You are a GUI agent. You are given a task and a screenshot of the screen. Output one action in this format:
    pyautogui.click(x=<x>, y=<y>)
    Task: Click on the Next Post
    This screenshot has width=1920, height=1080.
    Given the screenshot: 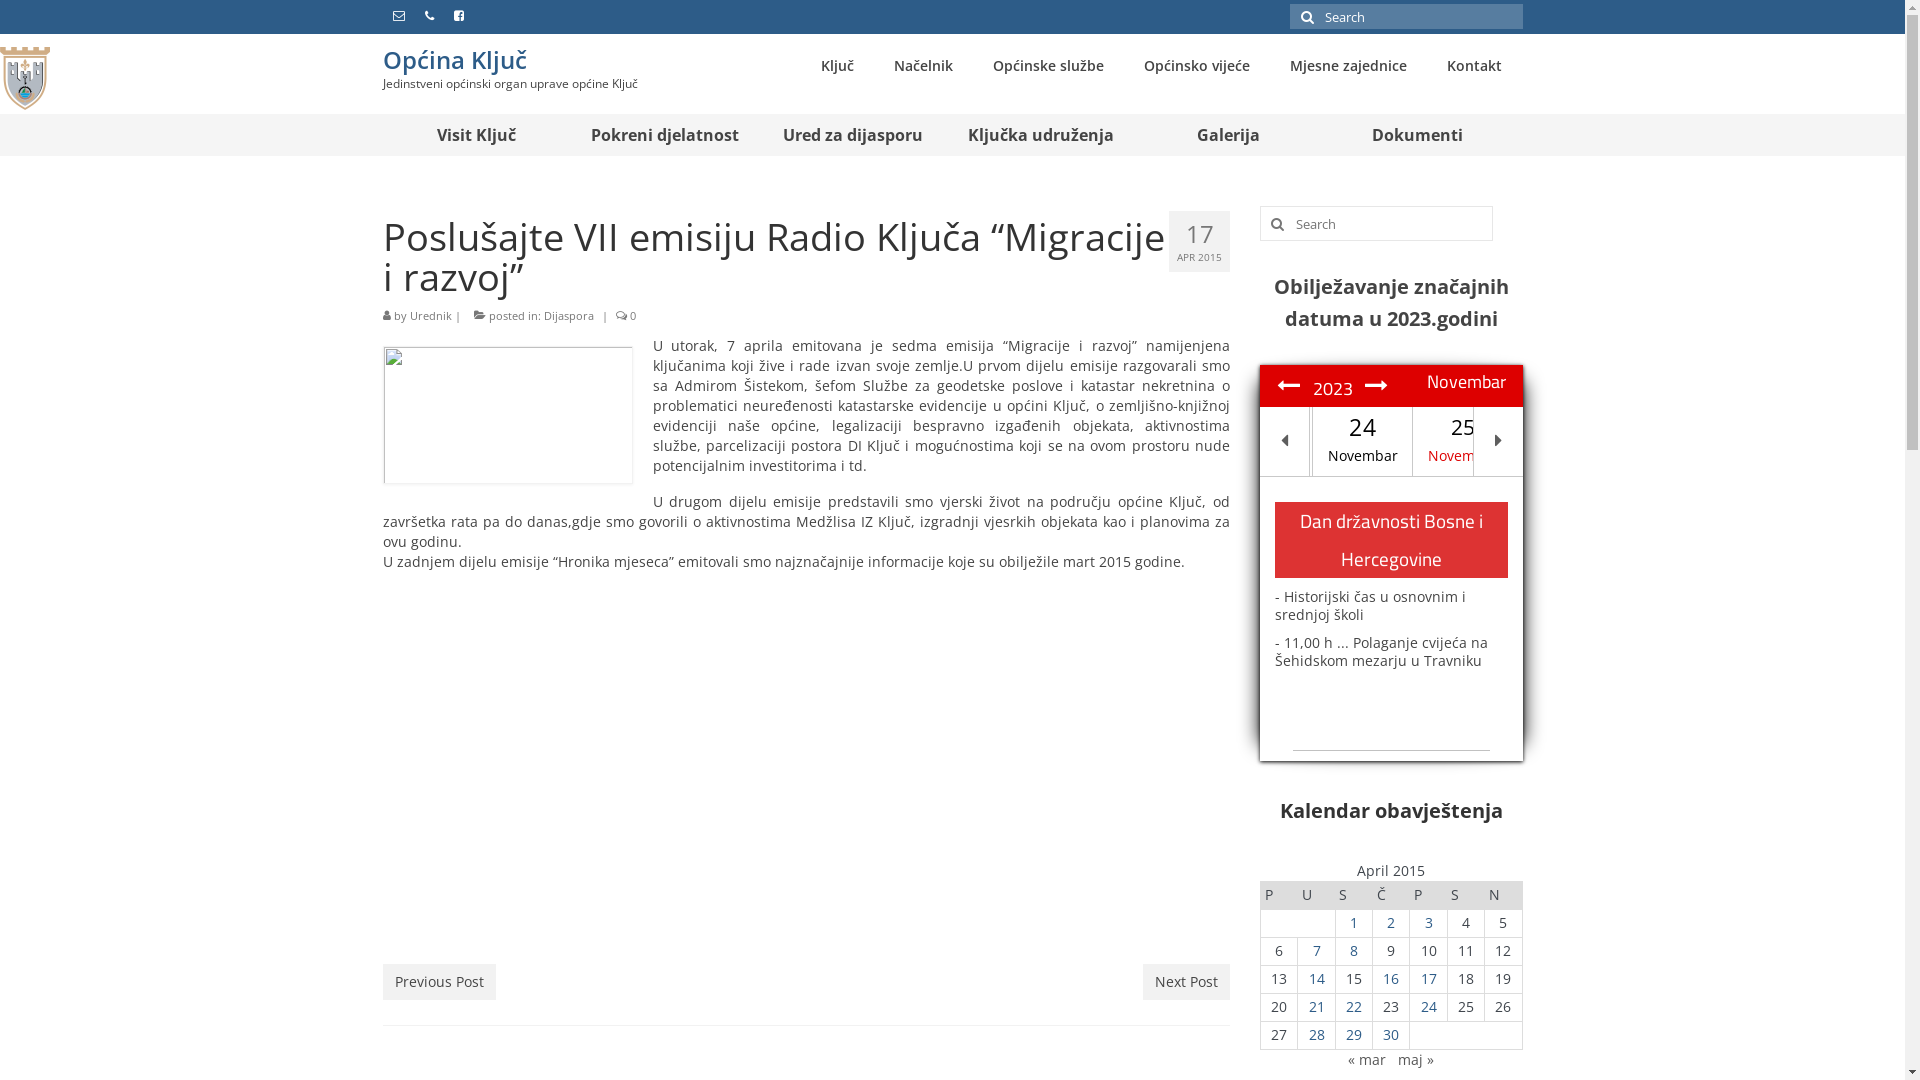 What is the action you would take?
    pyautogui.click(x=1186, y=982)
    